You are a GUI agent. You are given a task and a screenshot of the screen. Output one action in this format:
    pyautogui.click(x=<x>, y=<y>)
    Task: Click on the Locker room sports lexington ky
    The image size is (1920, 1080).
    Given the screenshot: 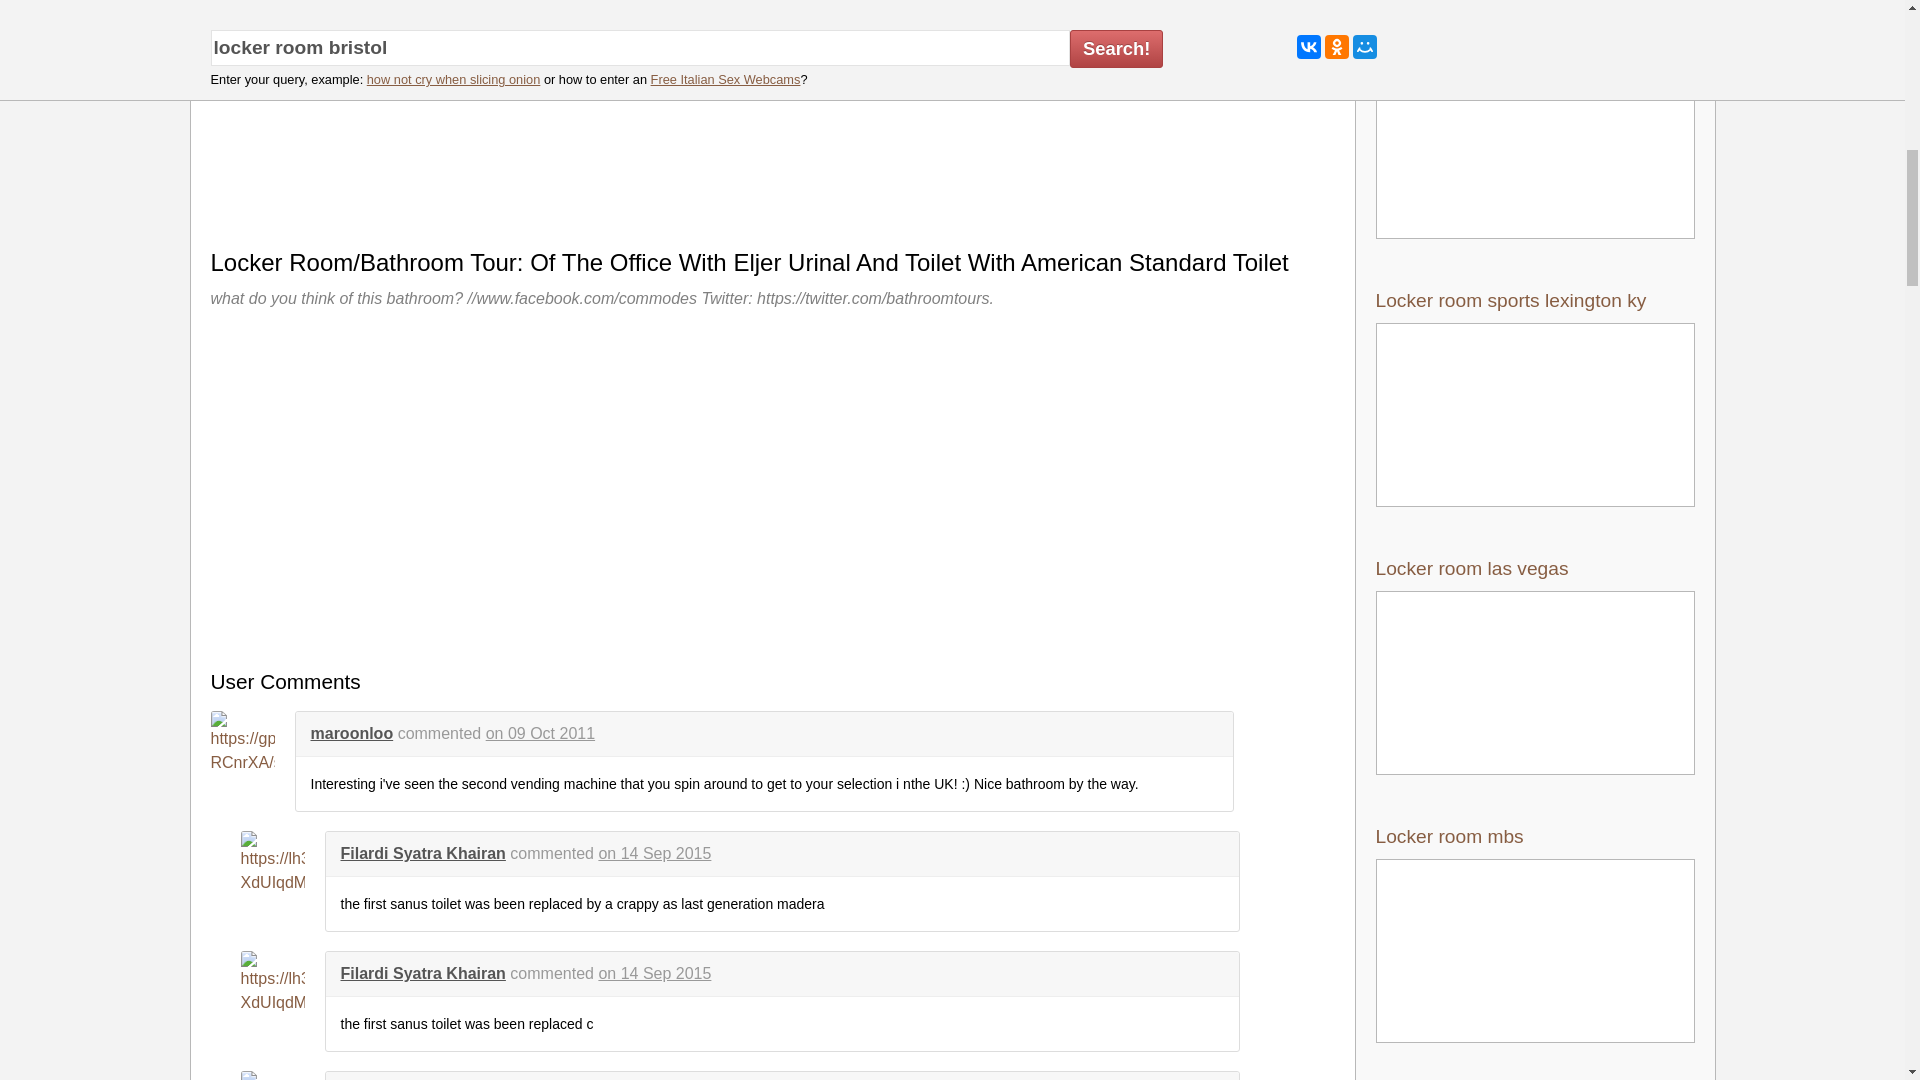 What is the action you would take?
    pyautogui.click(x=1536, y=398)
    